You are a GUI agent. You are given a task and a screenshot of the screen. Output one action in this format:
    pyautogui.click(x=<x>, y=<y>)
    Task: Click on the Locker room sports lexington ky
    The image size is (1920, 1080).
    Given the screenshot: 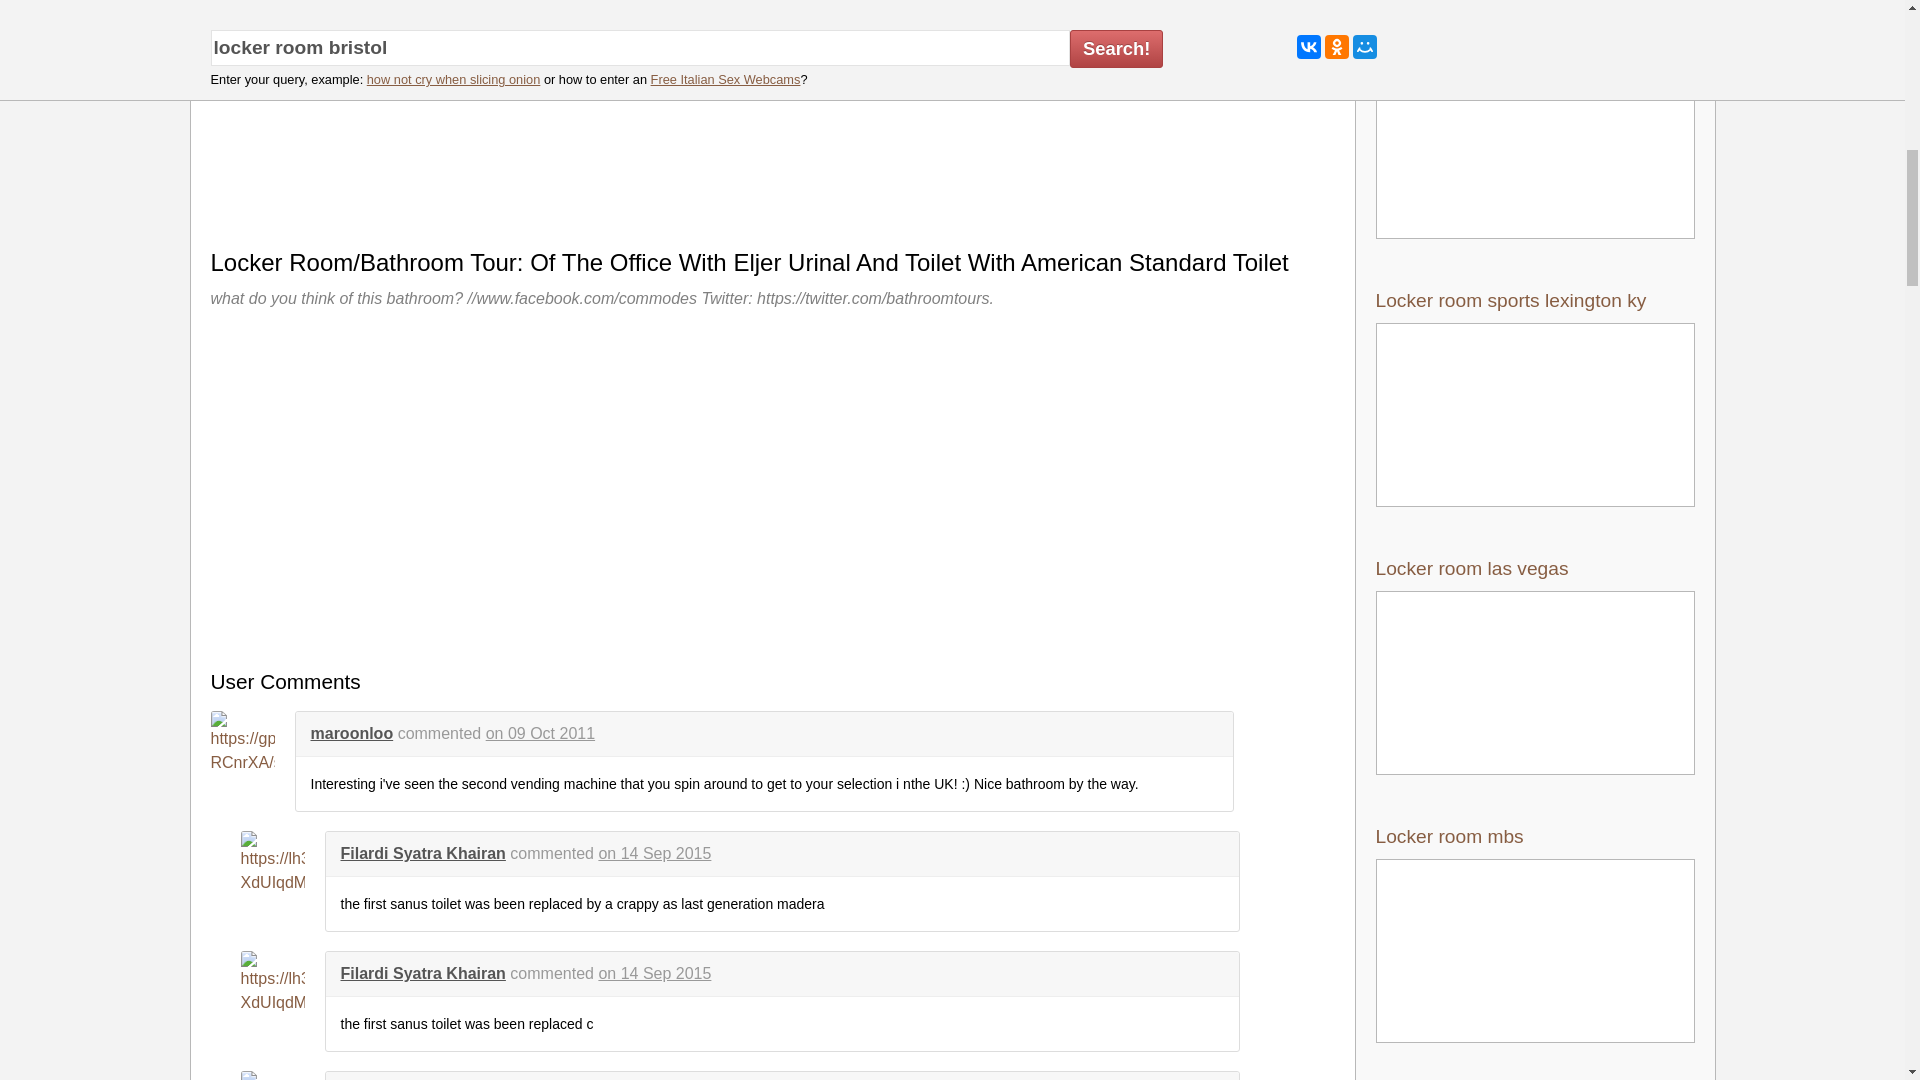 What is the action you would take?
    pyautogui.click(x=1536, y=398)
    